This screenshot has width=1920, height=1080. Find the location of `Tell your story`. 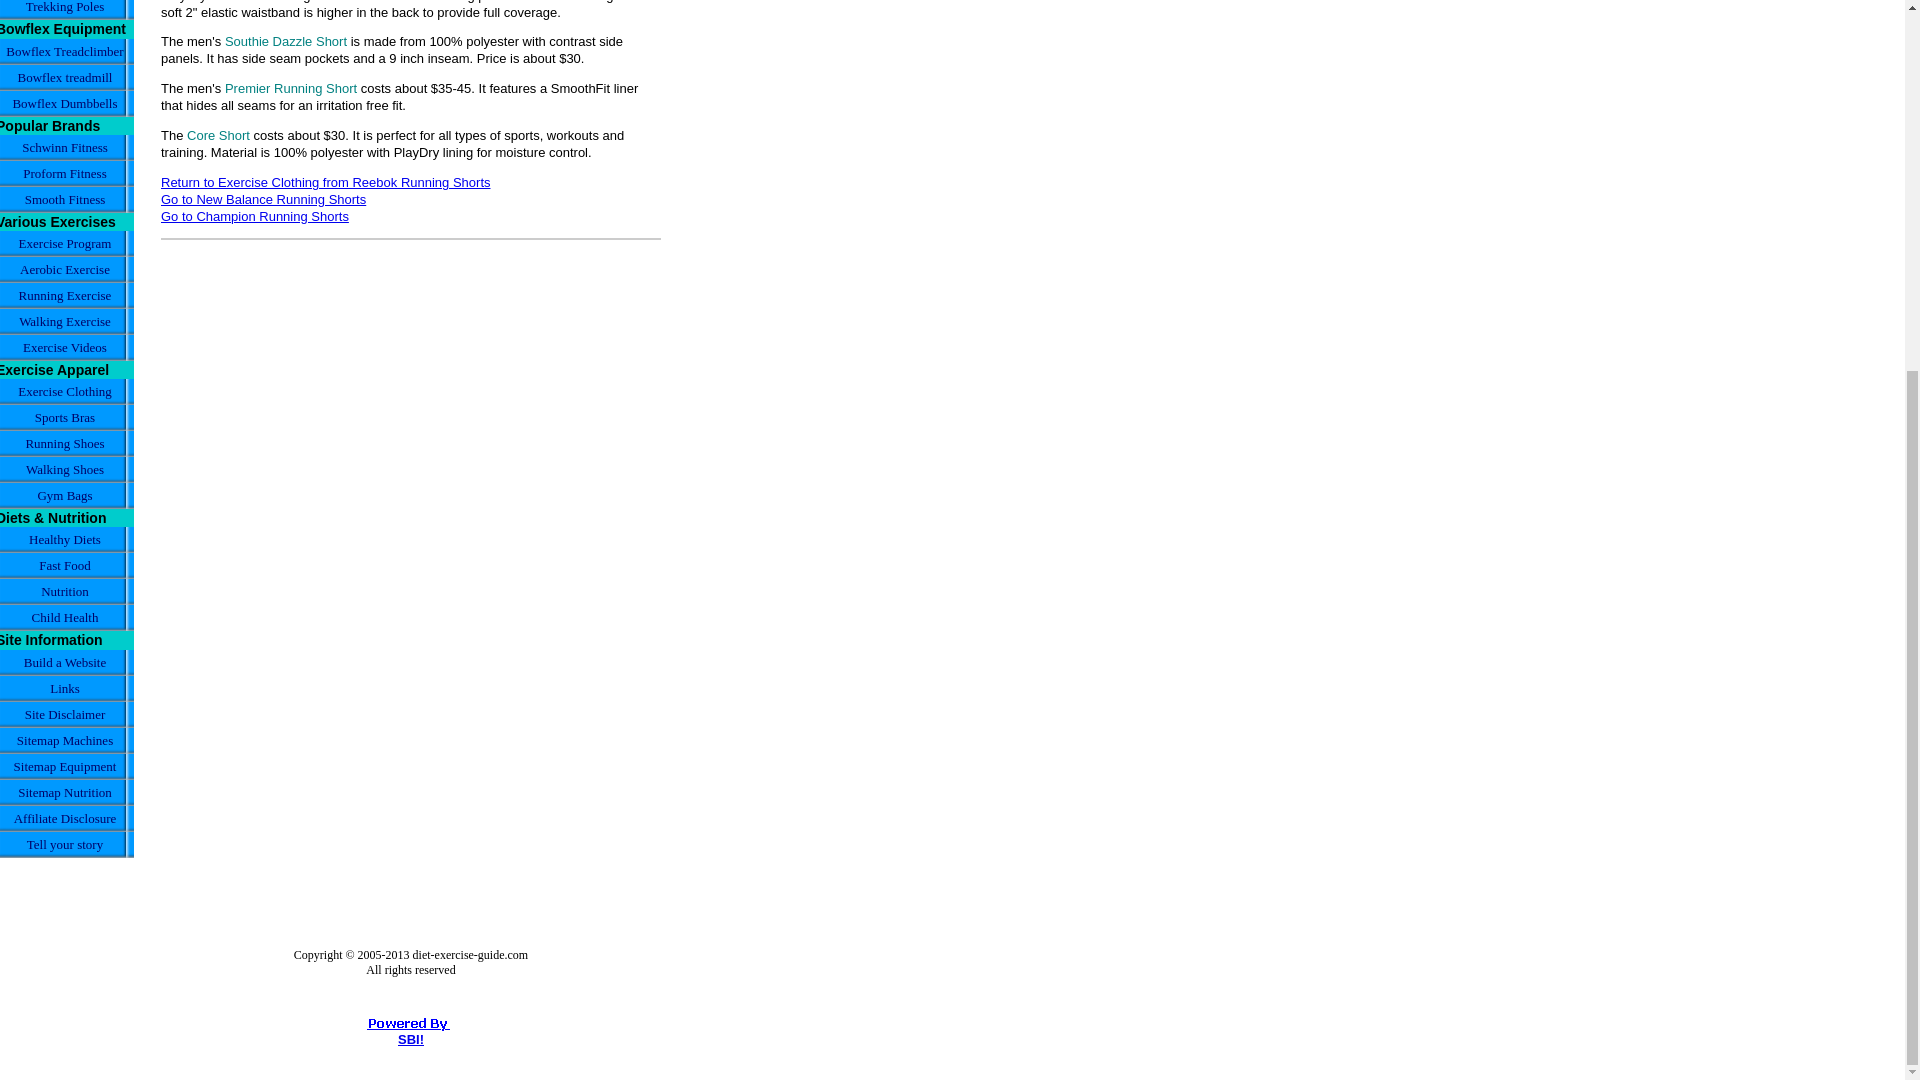

Tell your story is located at coordinates (67, 844).